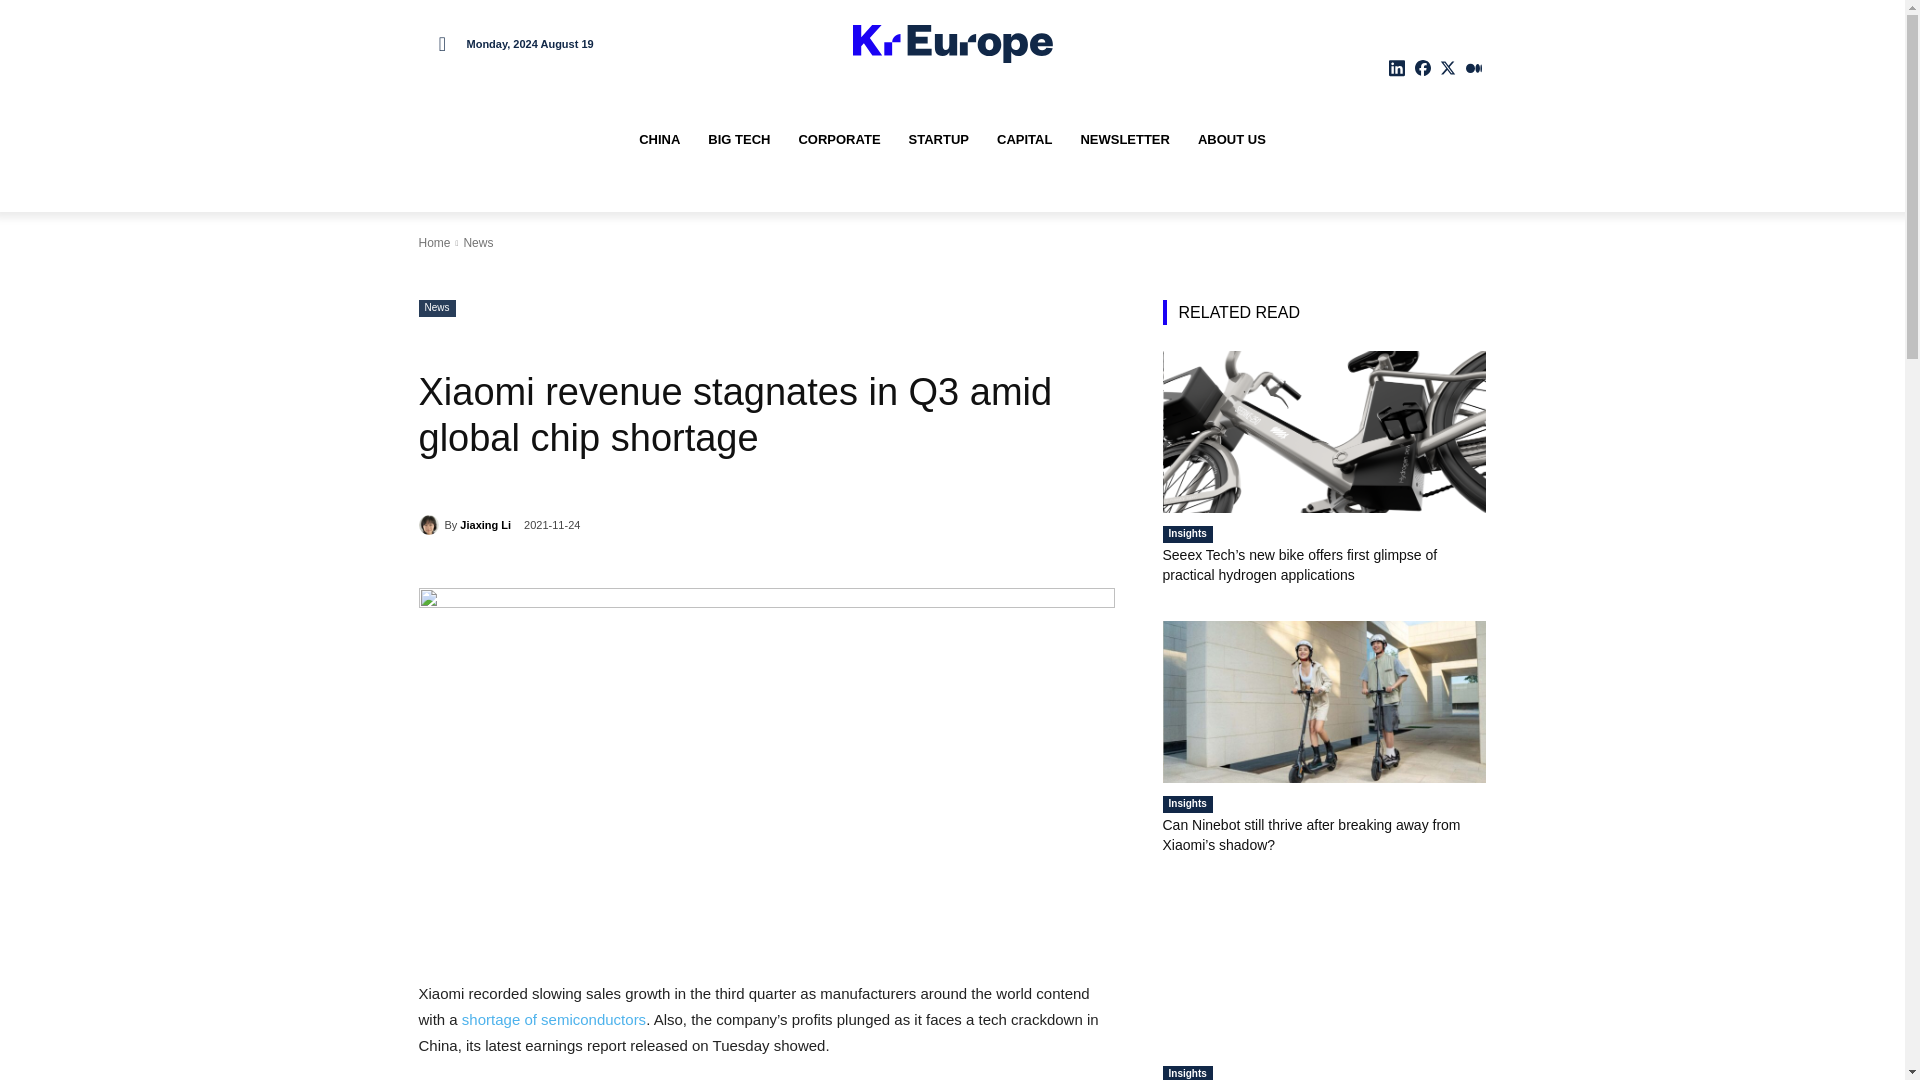 This screenshot has height=1080, width=1920. I want to click on View all posts in News, so click(478, 242).